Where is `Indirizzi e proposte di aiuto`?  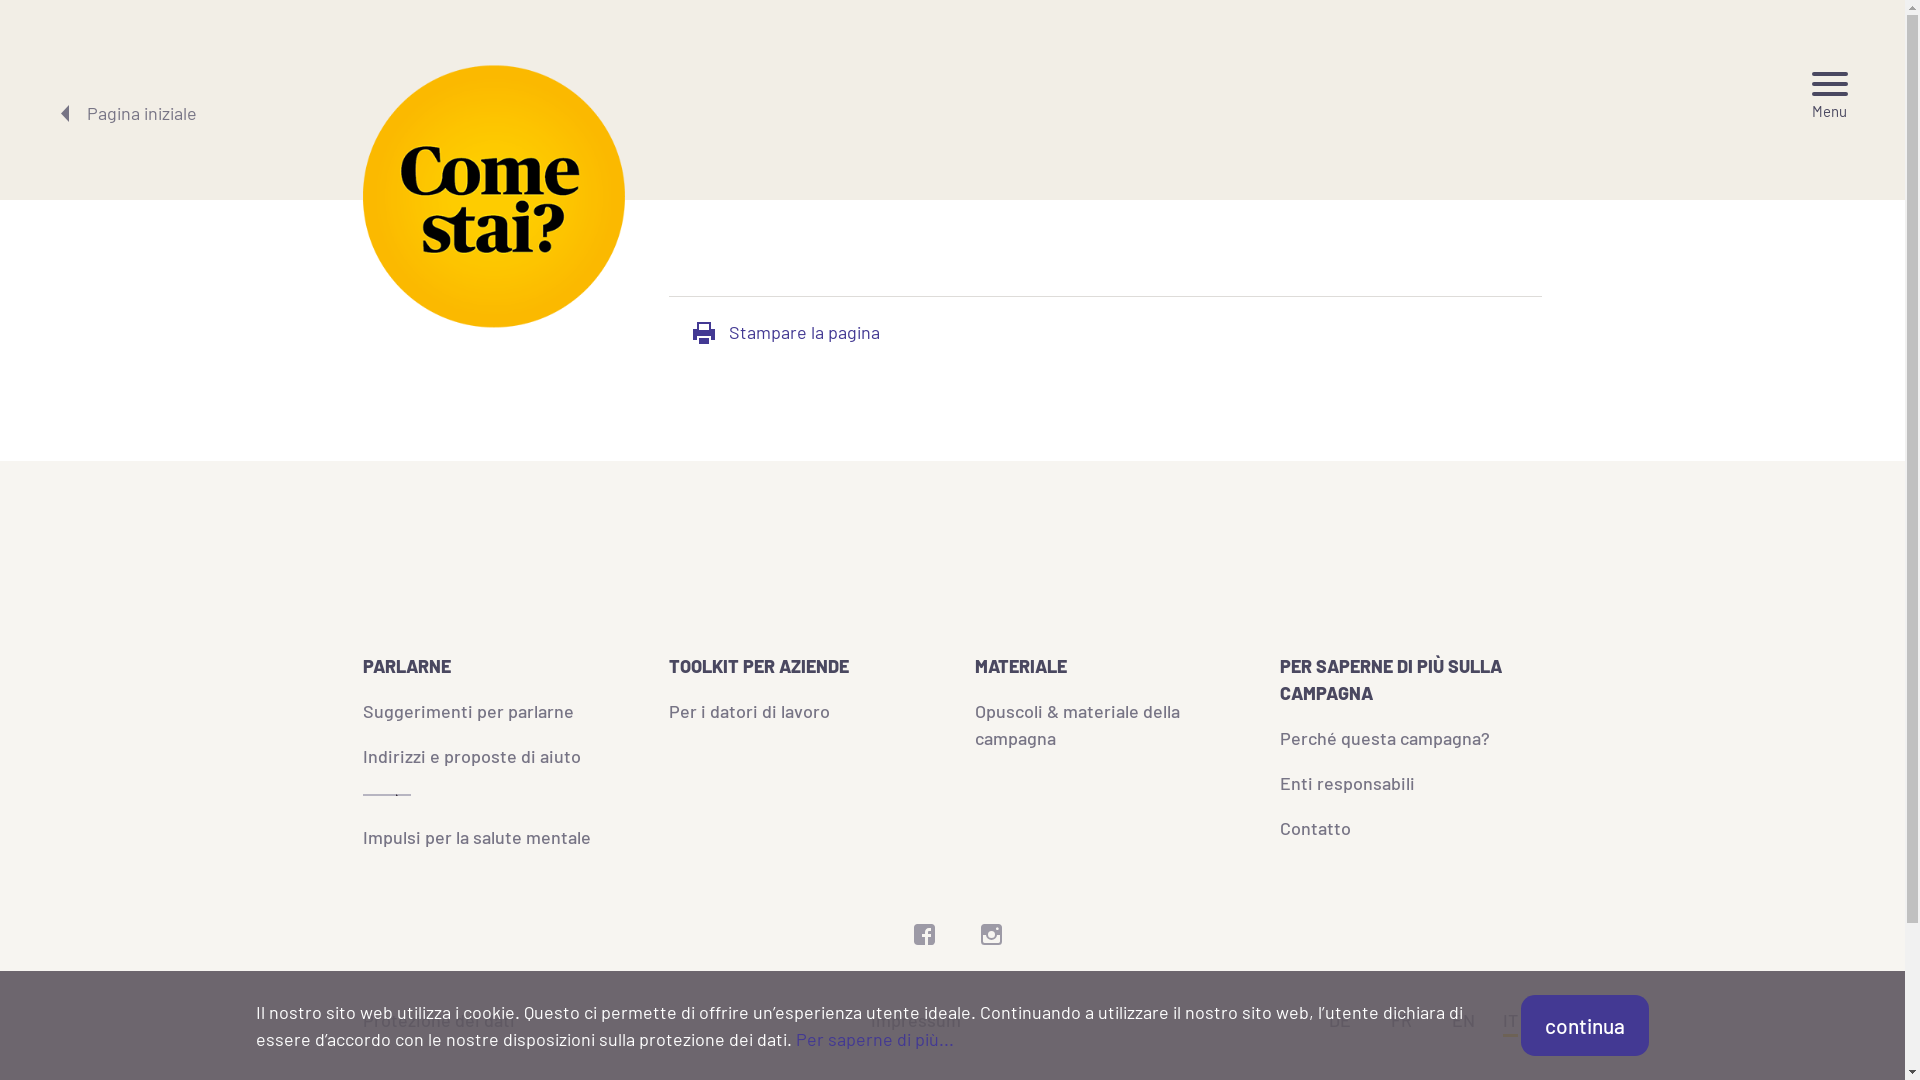 Indirizzi e proposte di aiuto is located at coordinates (472, 755).